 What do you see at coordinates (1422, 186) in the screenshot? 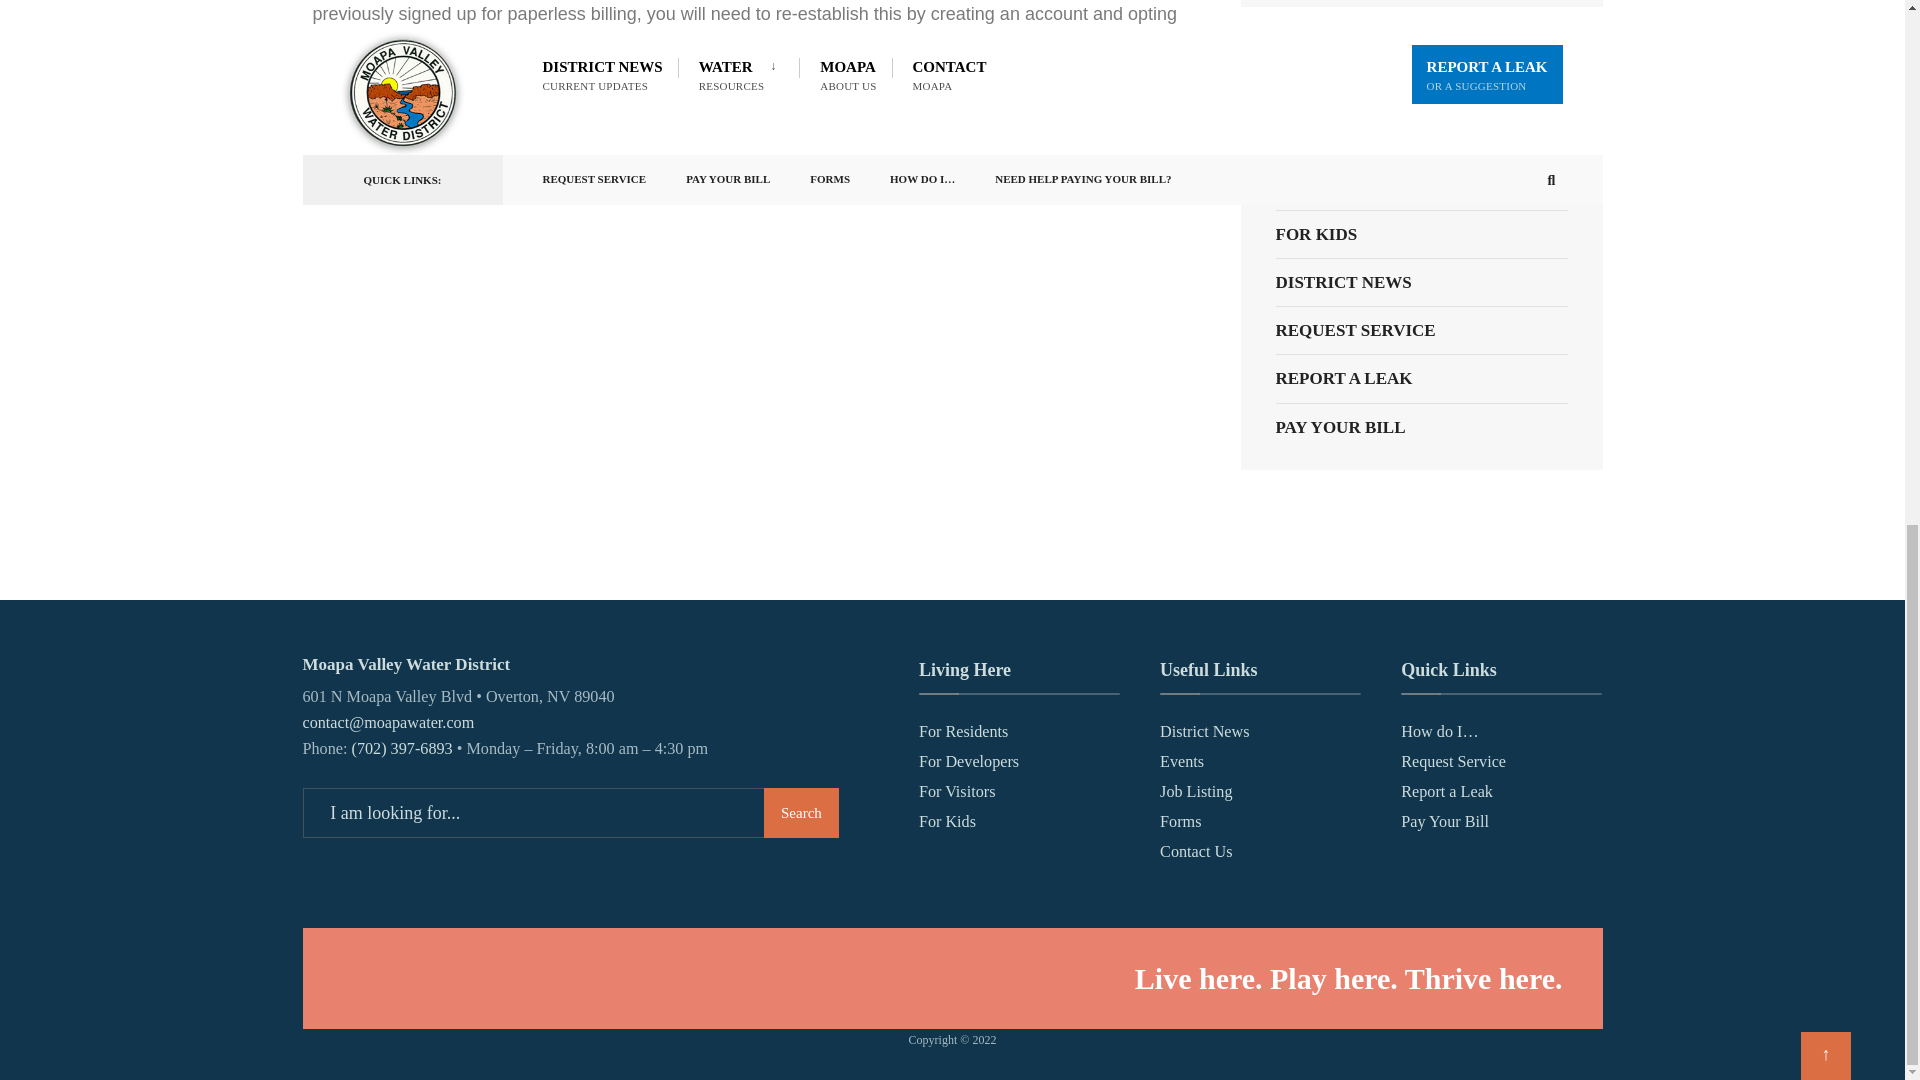
I see `FOR VISITORS` at bounding box center [1422, 186].